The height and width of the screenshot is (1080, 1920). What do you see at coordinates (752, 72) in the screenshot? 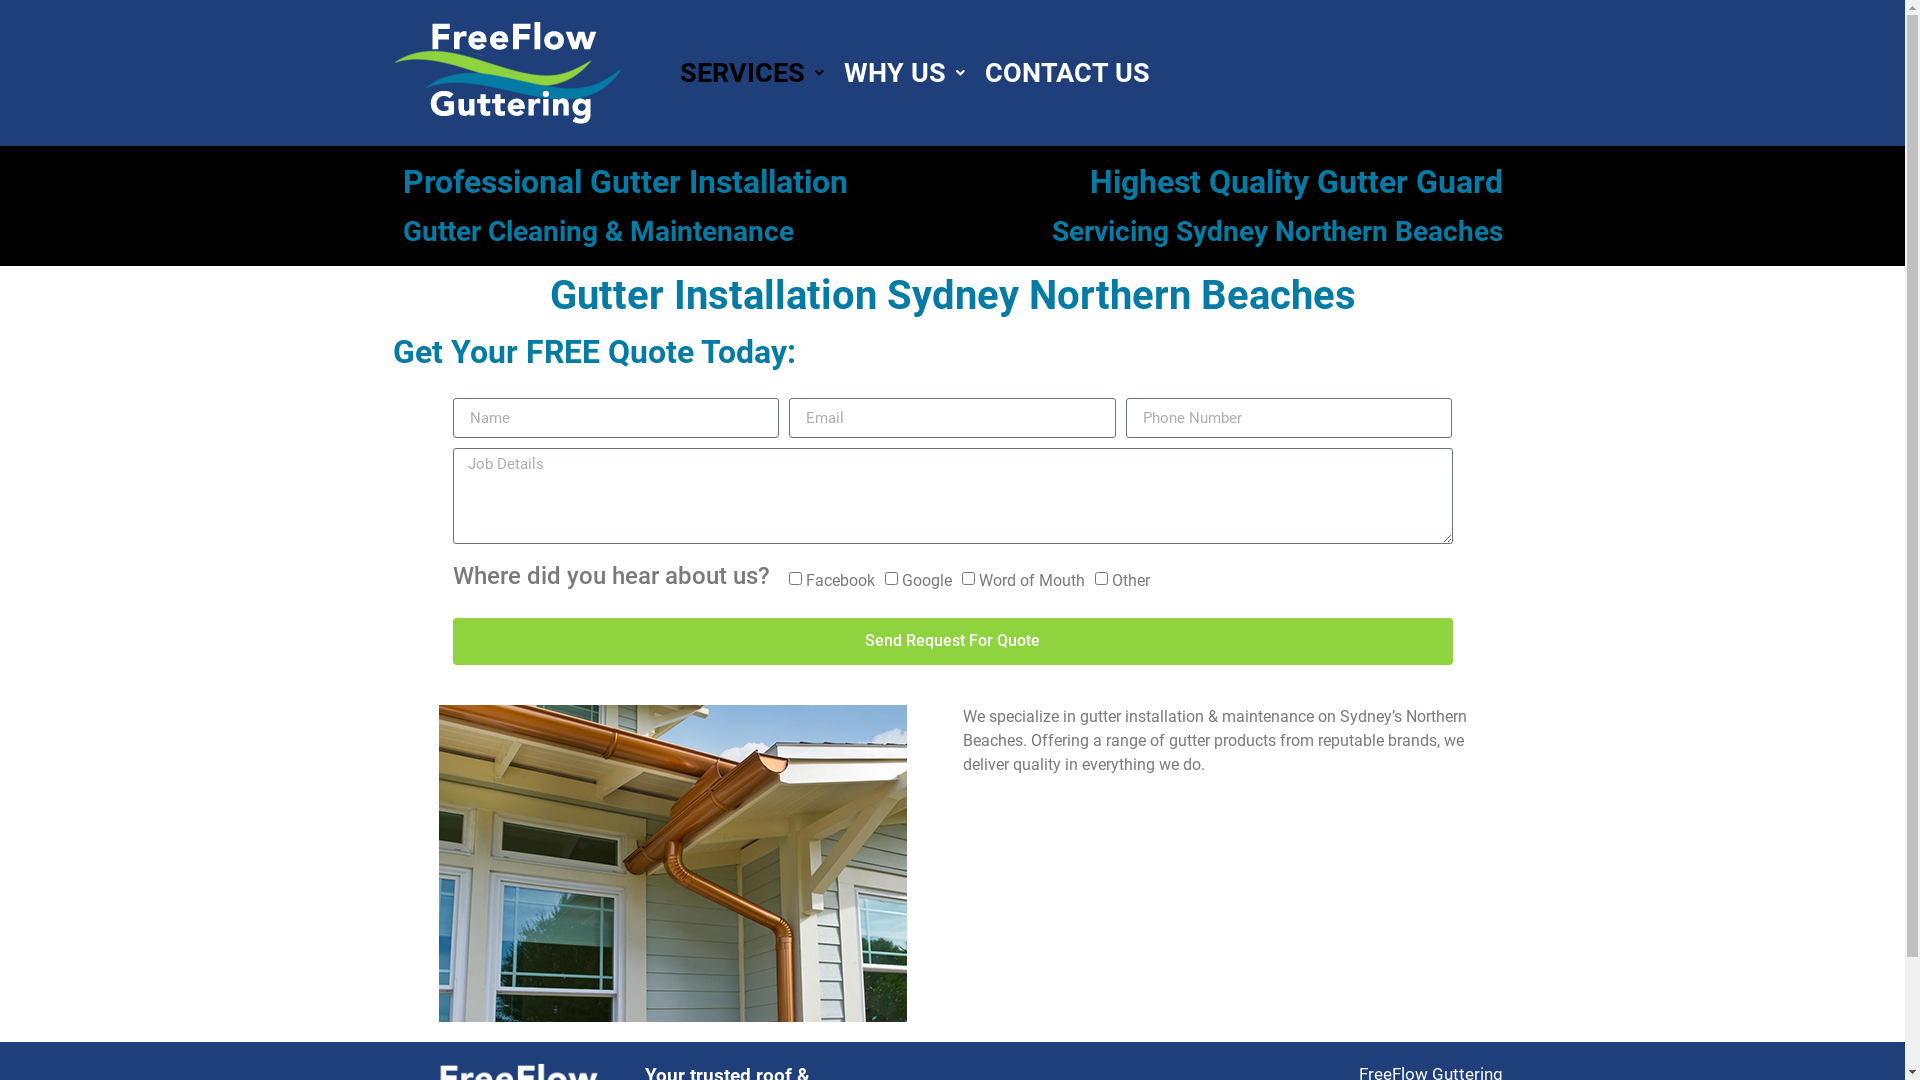
I see `SERVICES` at bounding box center [752, 72].